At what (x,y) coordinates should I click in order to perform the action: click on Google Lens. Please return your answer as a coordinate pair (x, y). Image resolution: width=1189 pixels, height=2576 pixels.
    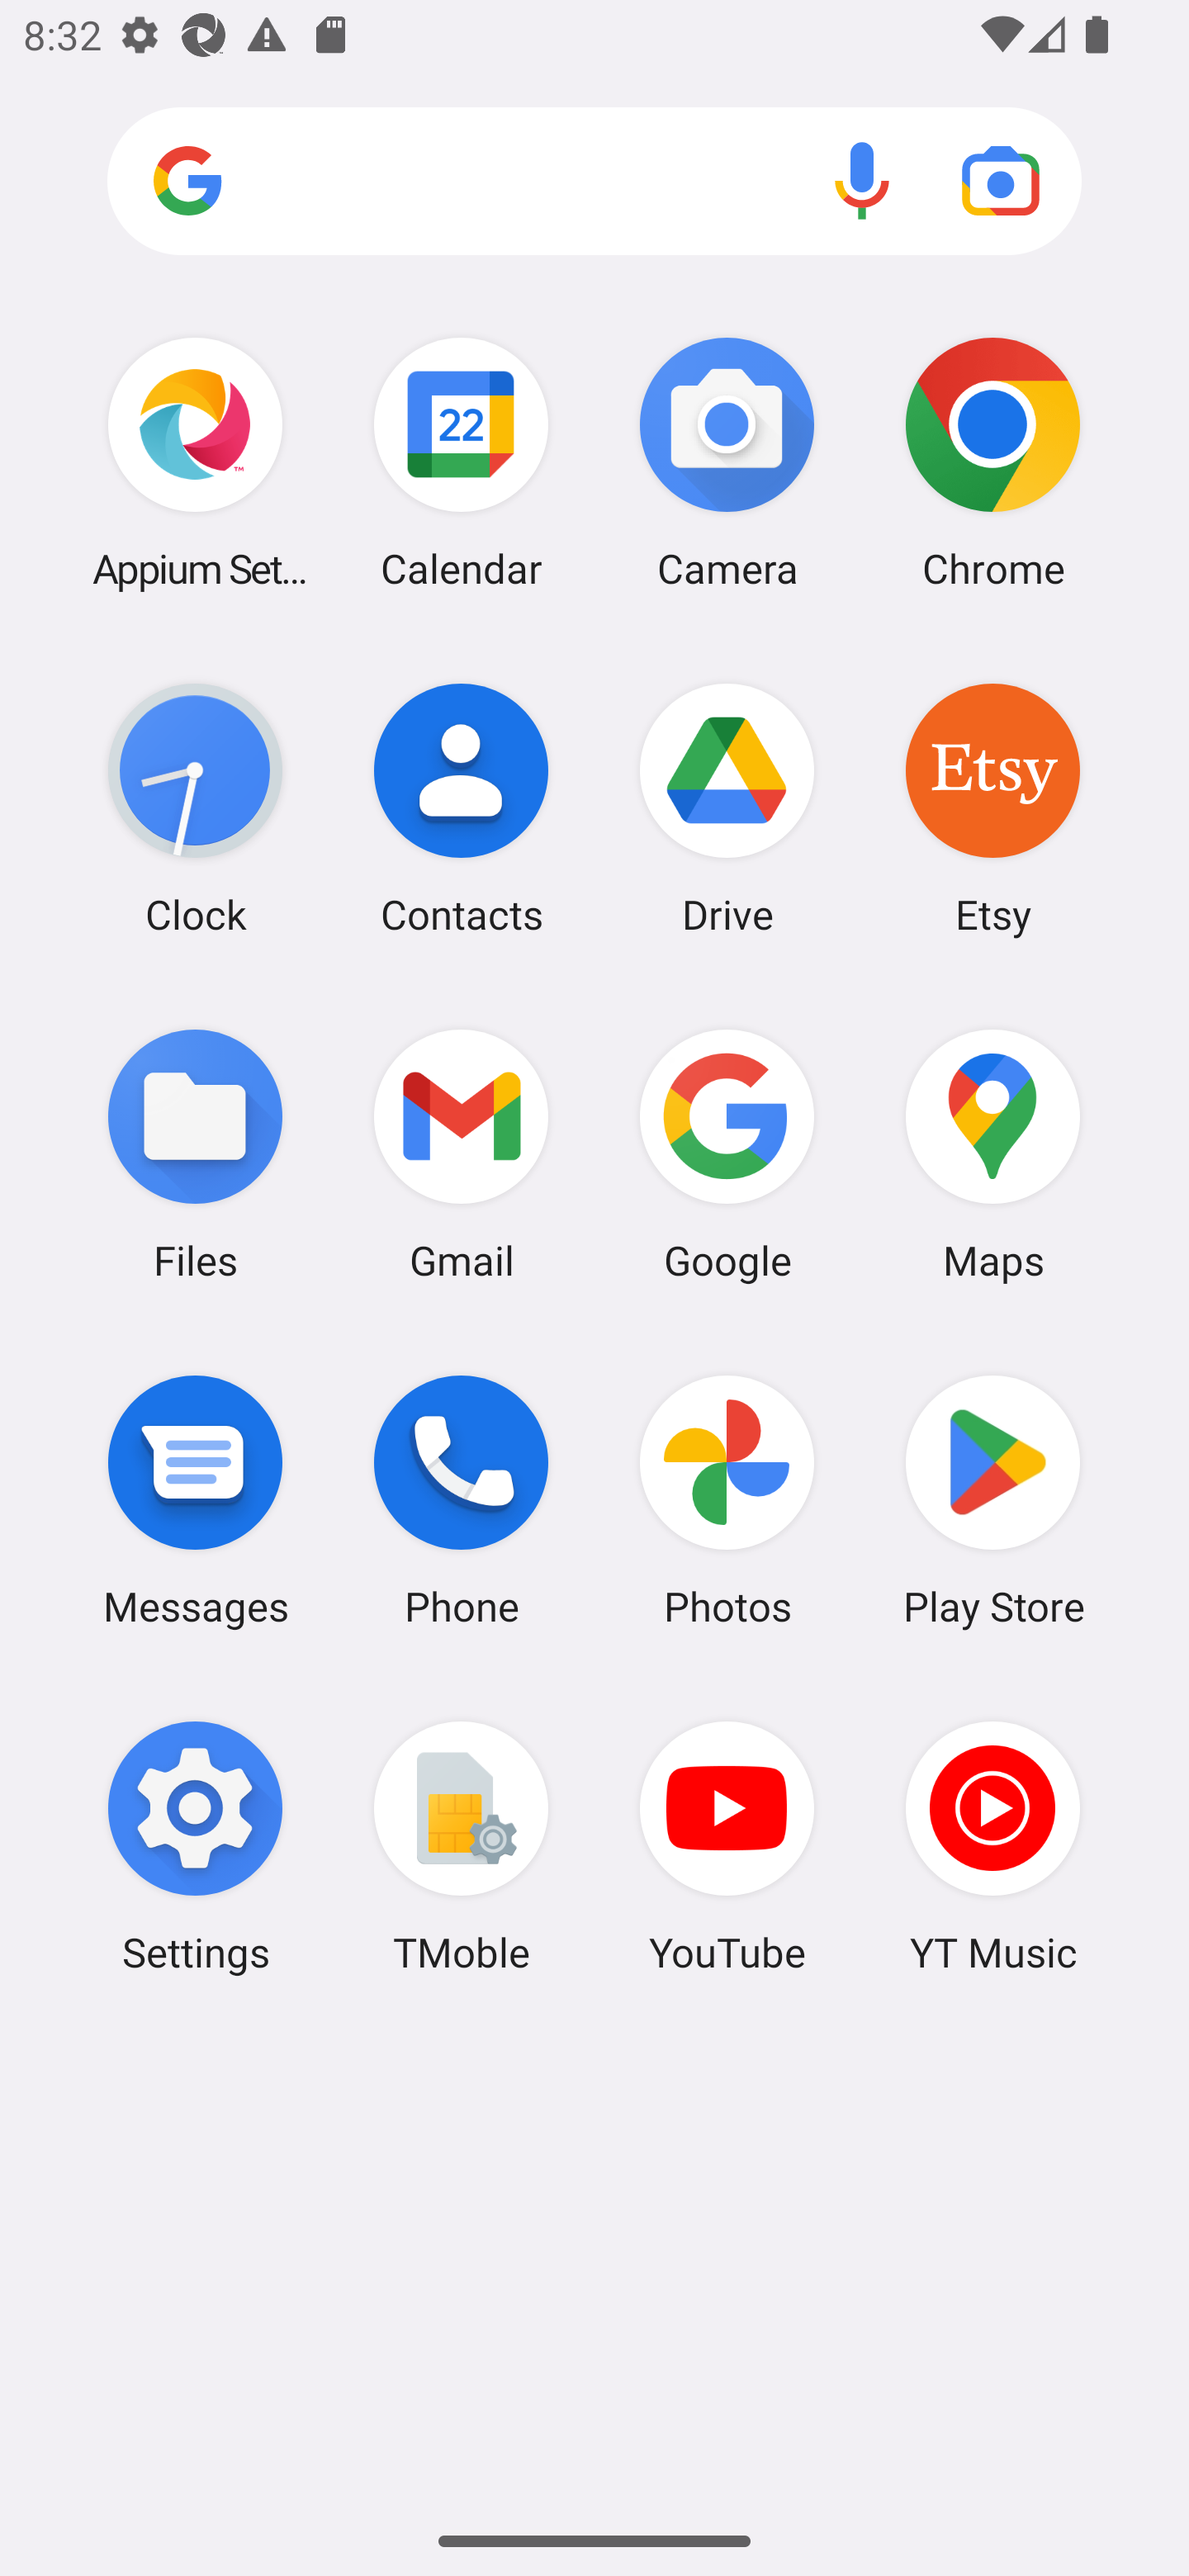
    Looking at the image, I should click on (1001, 180).